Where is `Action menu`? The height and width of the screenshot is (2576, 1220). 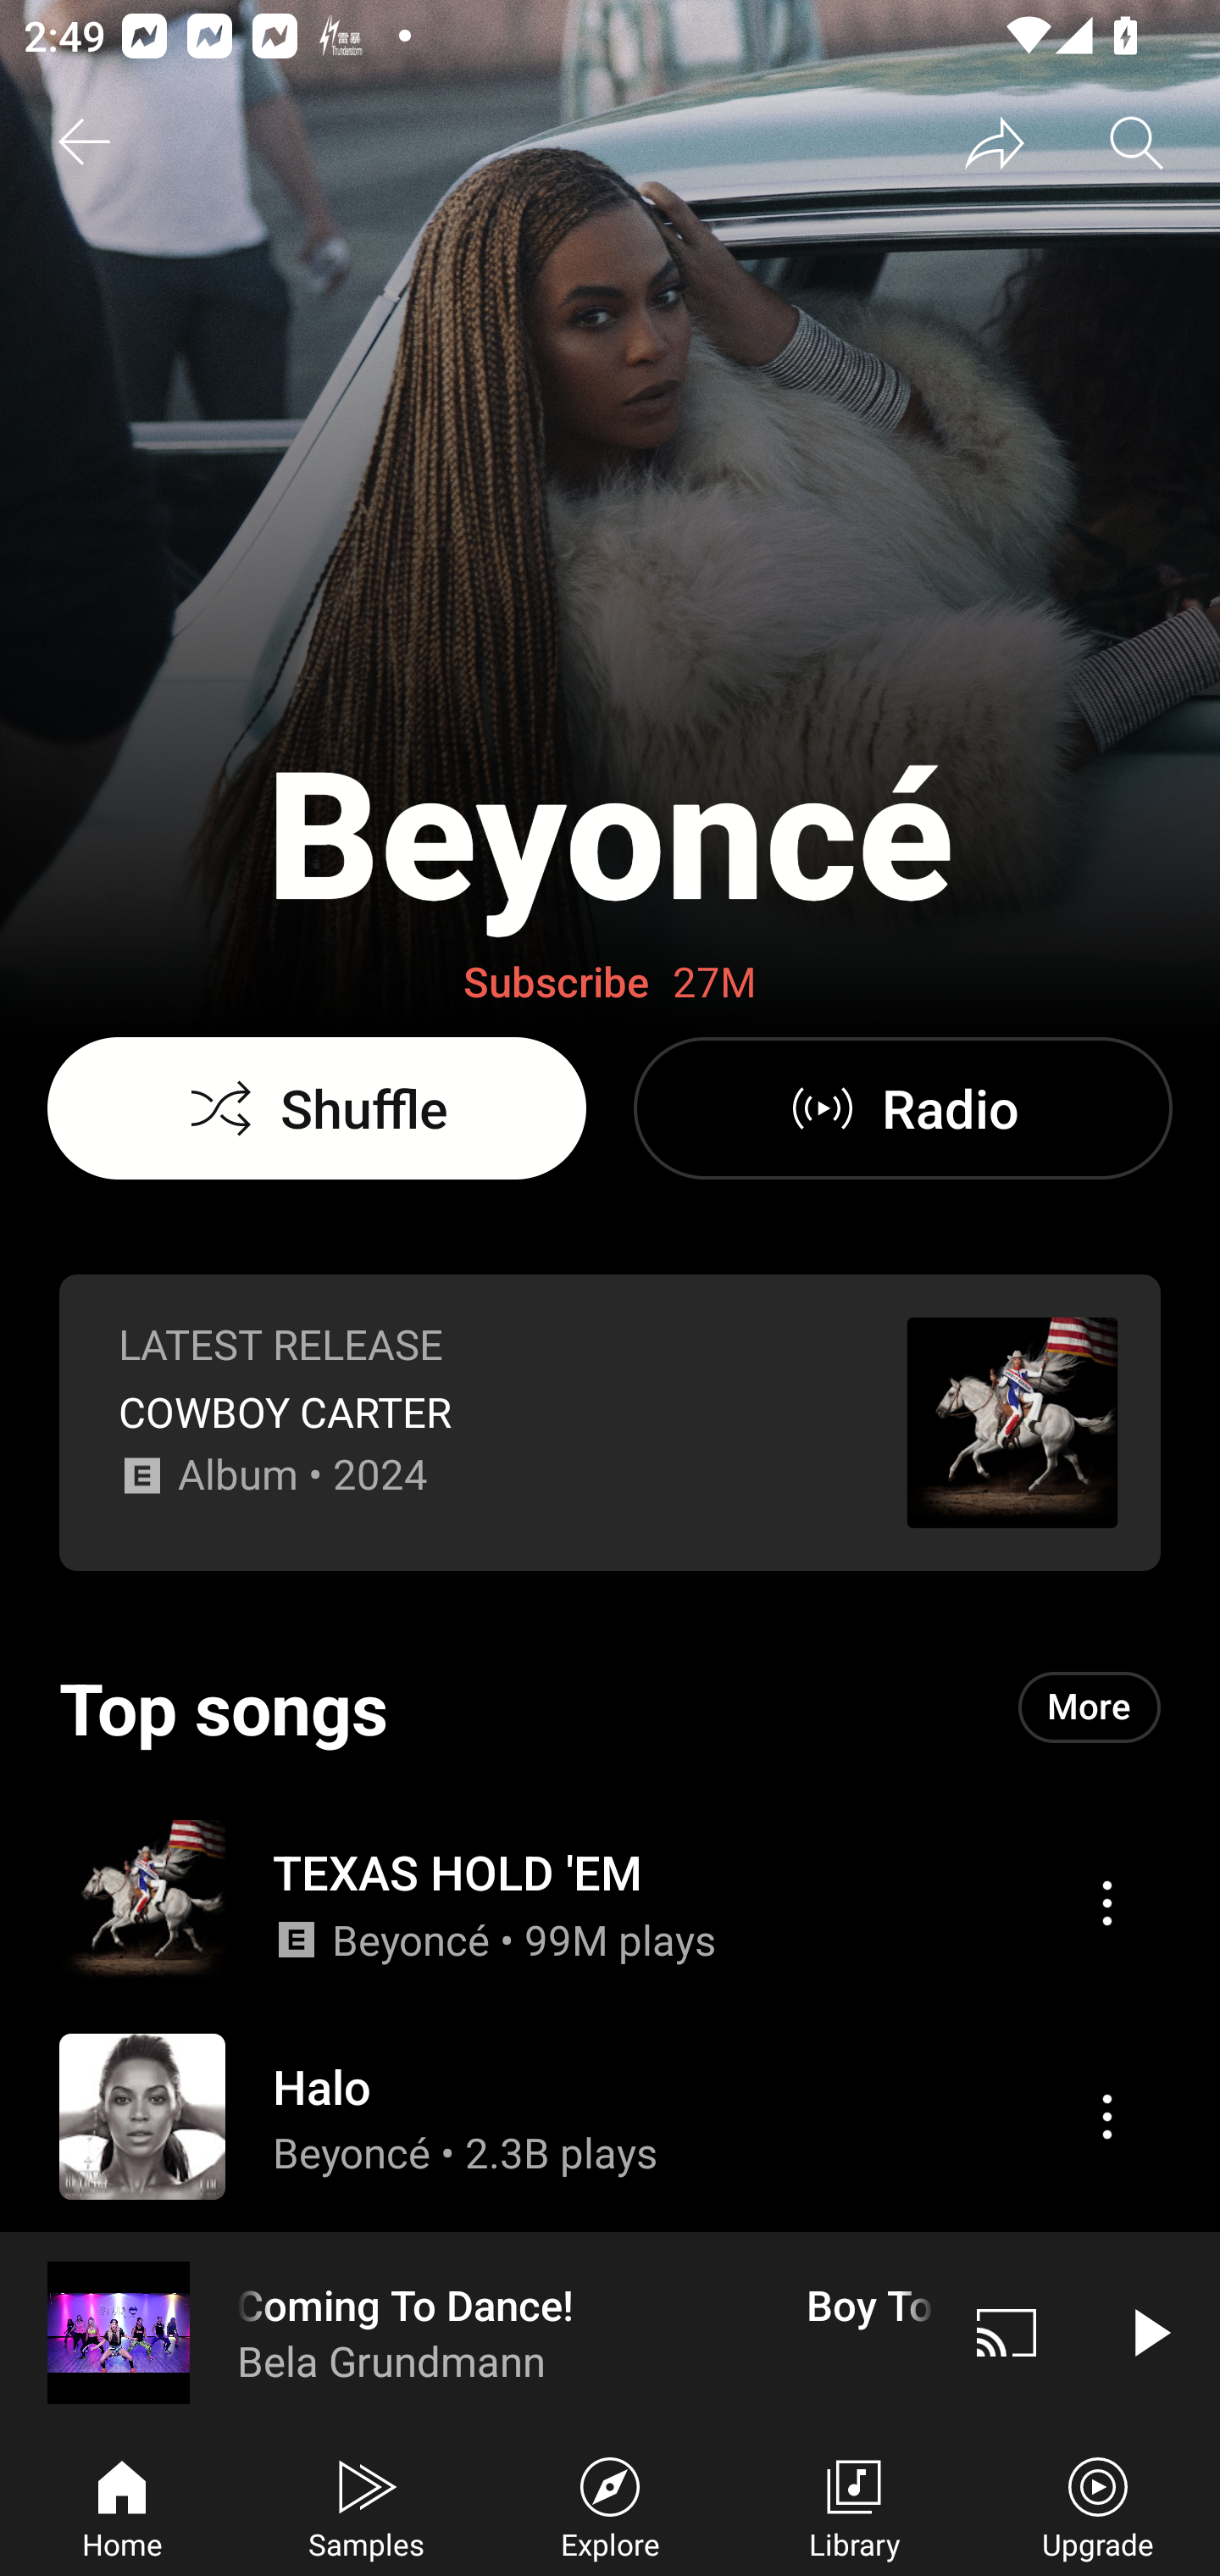
Action menu is located at coordinates (1106, 1903).